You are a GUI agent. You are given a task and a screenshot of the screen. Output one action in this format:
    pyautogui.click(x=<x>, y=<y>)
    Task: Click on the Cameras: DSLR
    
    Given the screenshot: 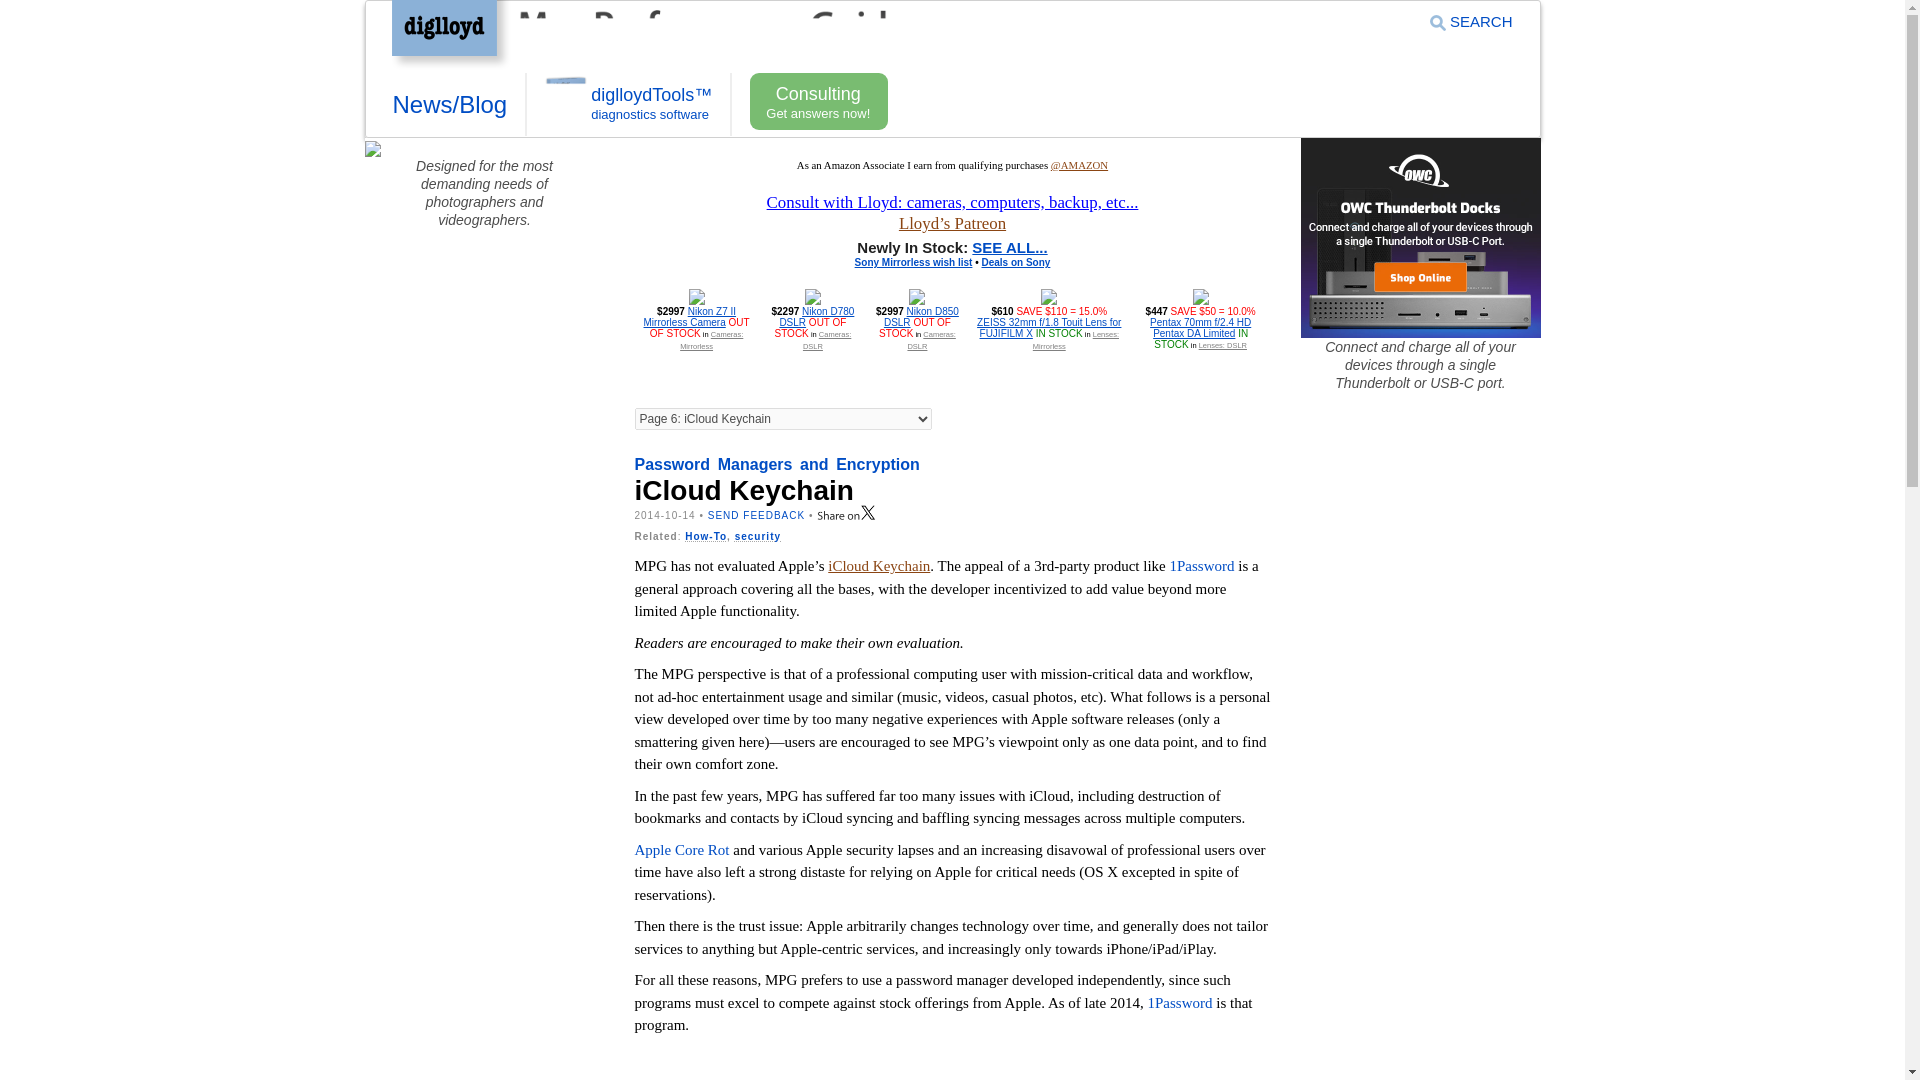 What is the action you would take?
    pyautogui.click(x=826, y=340)
    